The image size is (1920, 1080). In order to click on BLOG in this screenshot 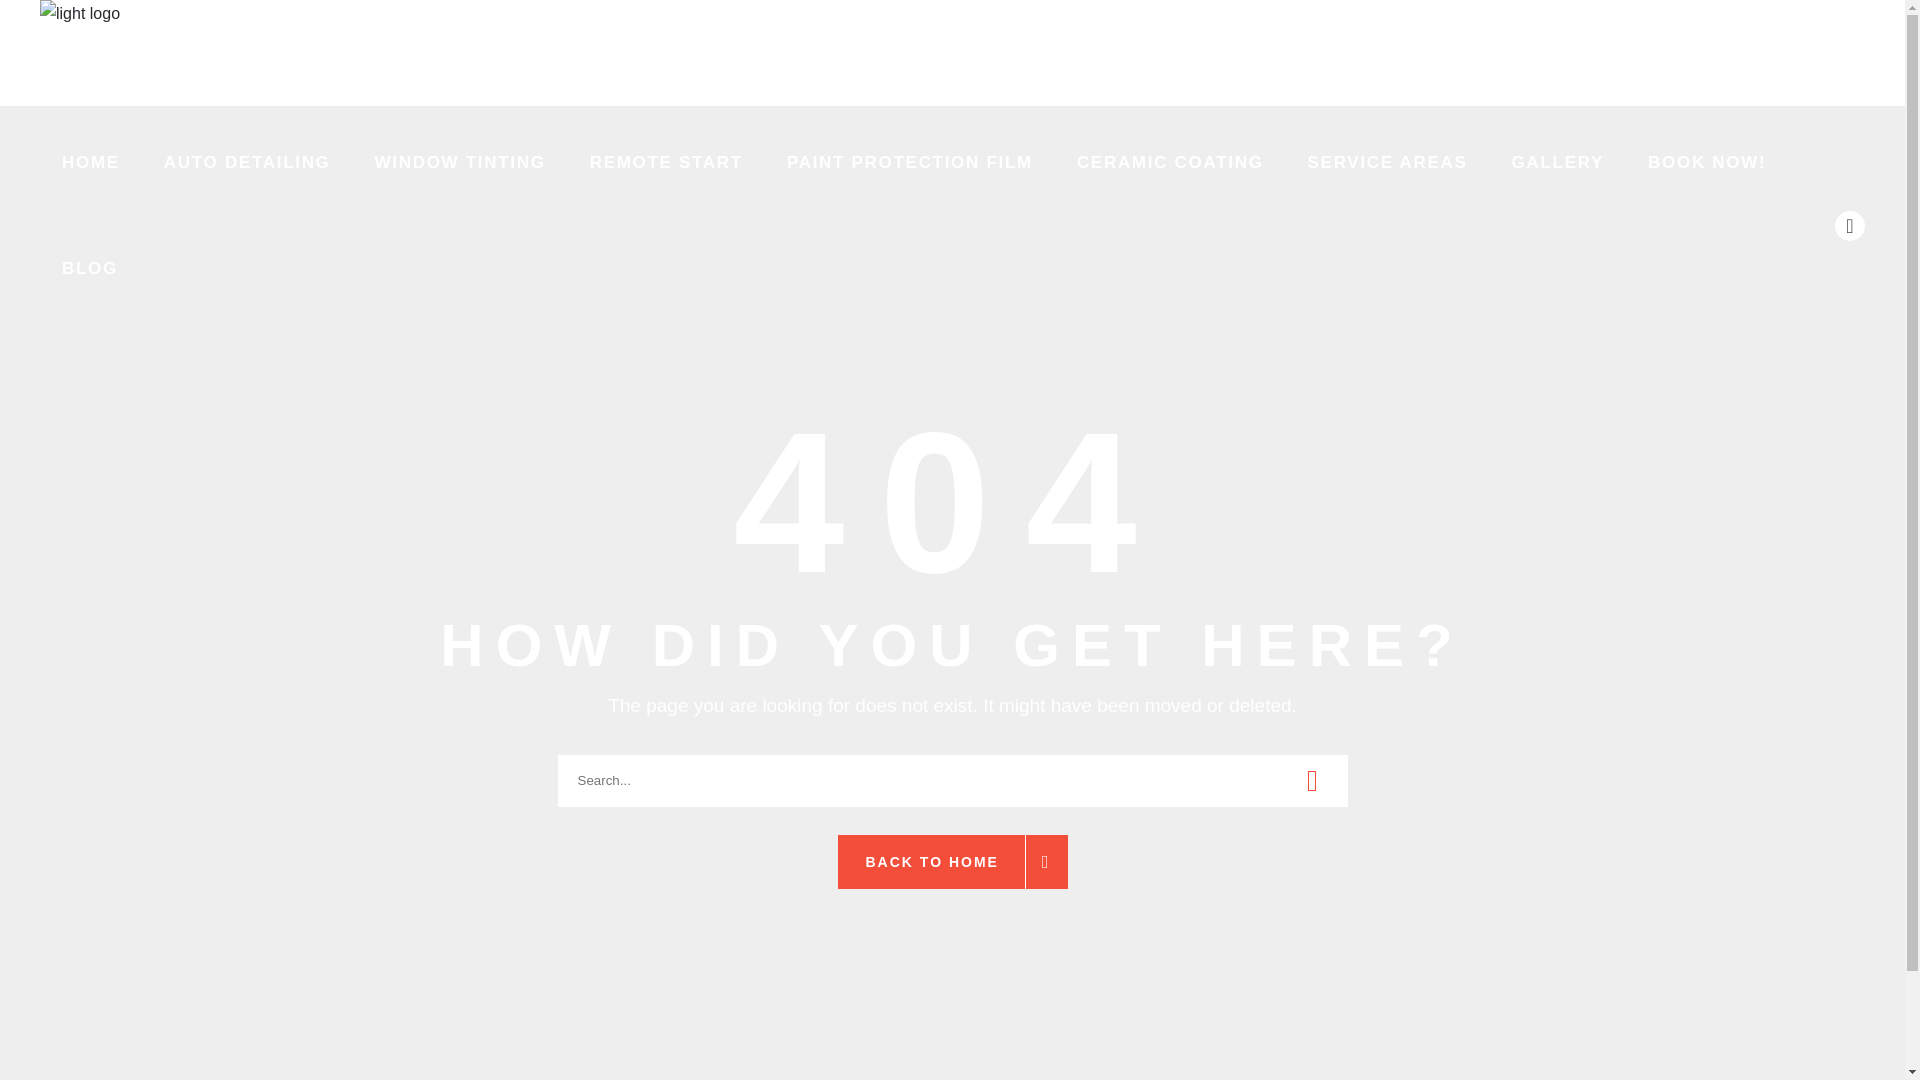, I will do `click(90, 264)`.